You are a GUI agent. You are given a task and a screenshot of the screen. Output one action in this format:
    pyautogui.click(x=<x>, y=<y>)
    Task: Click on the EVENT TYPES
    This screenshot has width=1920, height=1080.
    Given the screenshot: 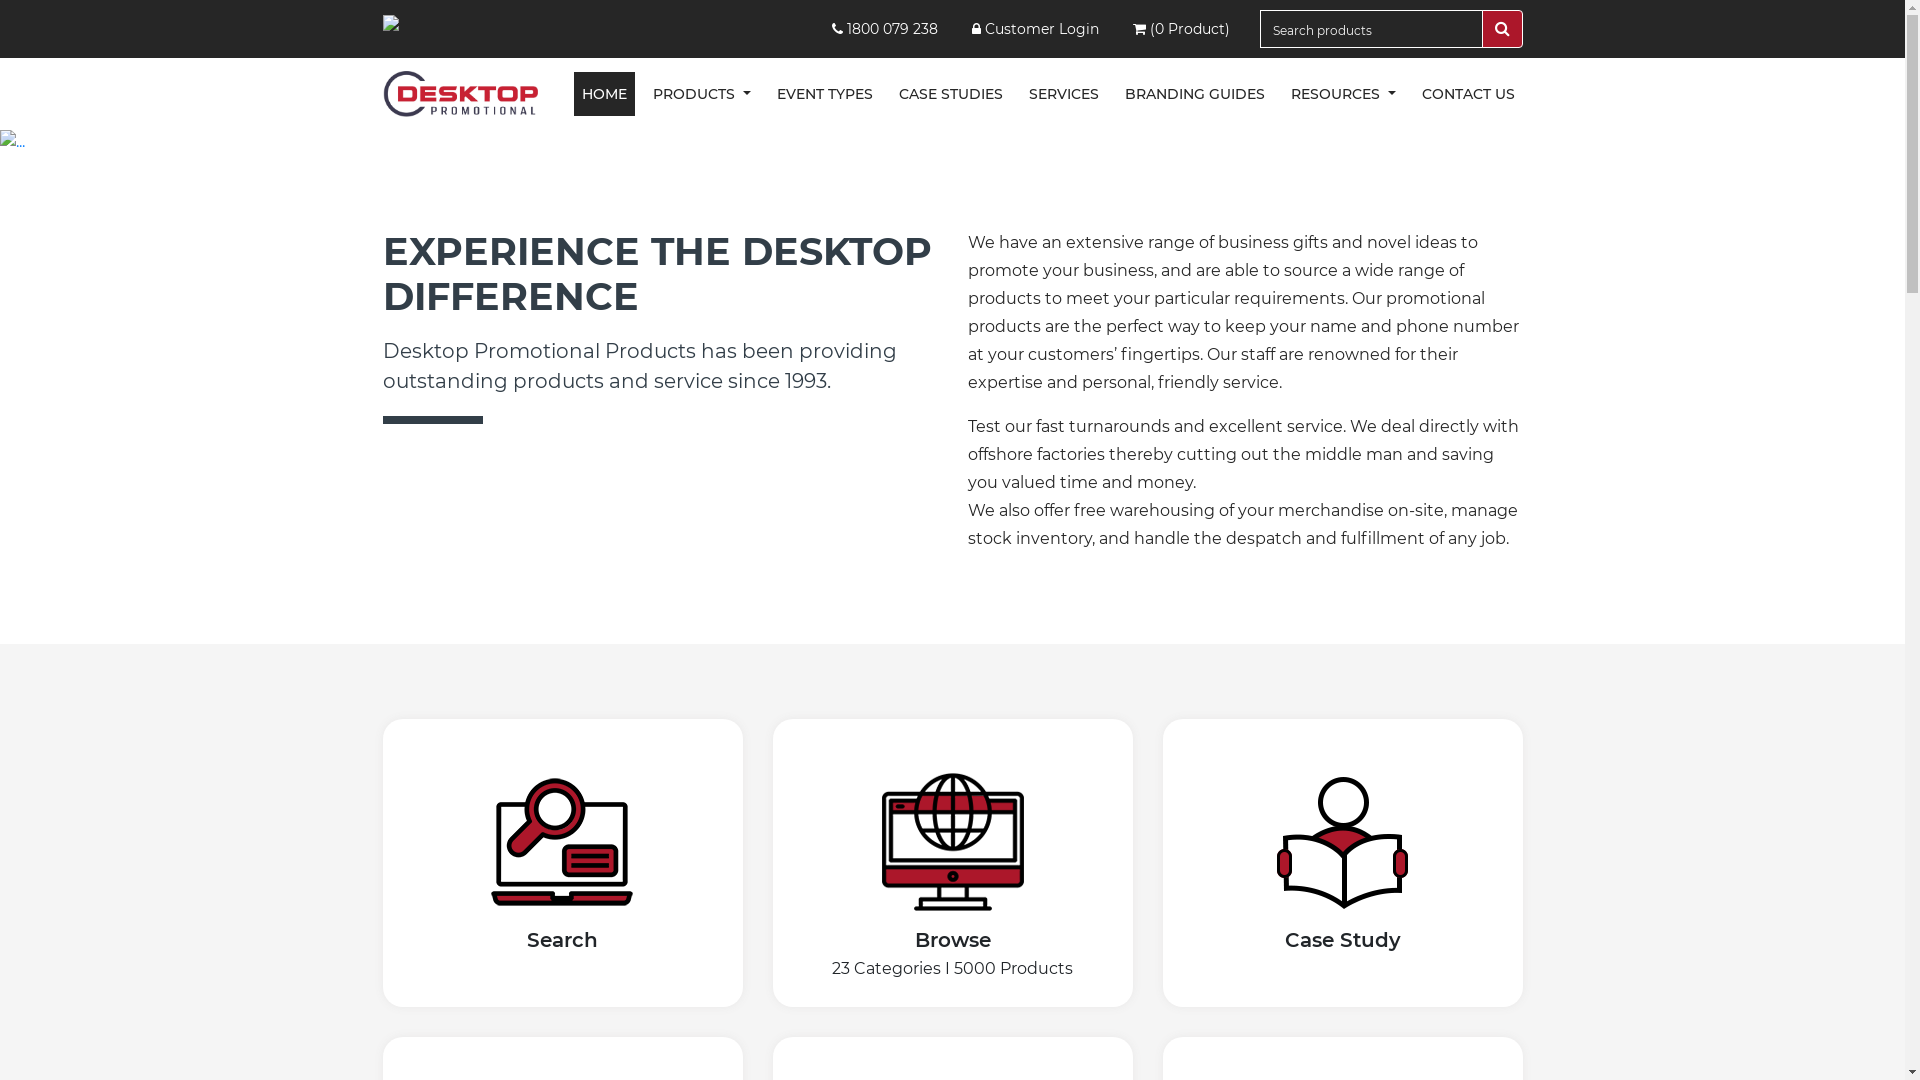 What is the action you would take?
    pyautogui.click(x=825, y=94)
    